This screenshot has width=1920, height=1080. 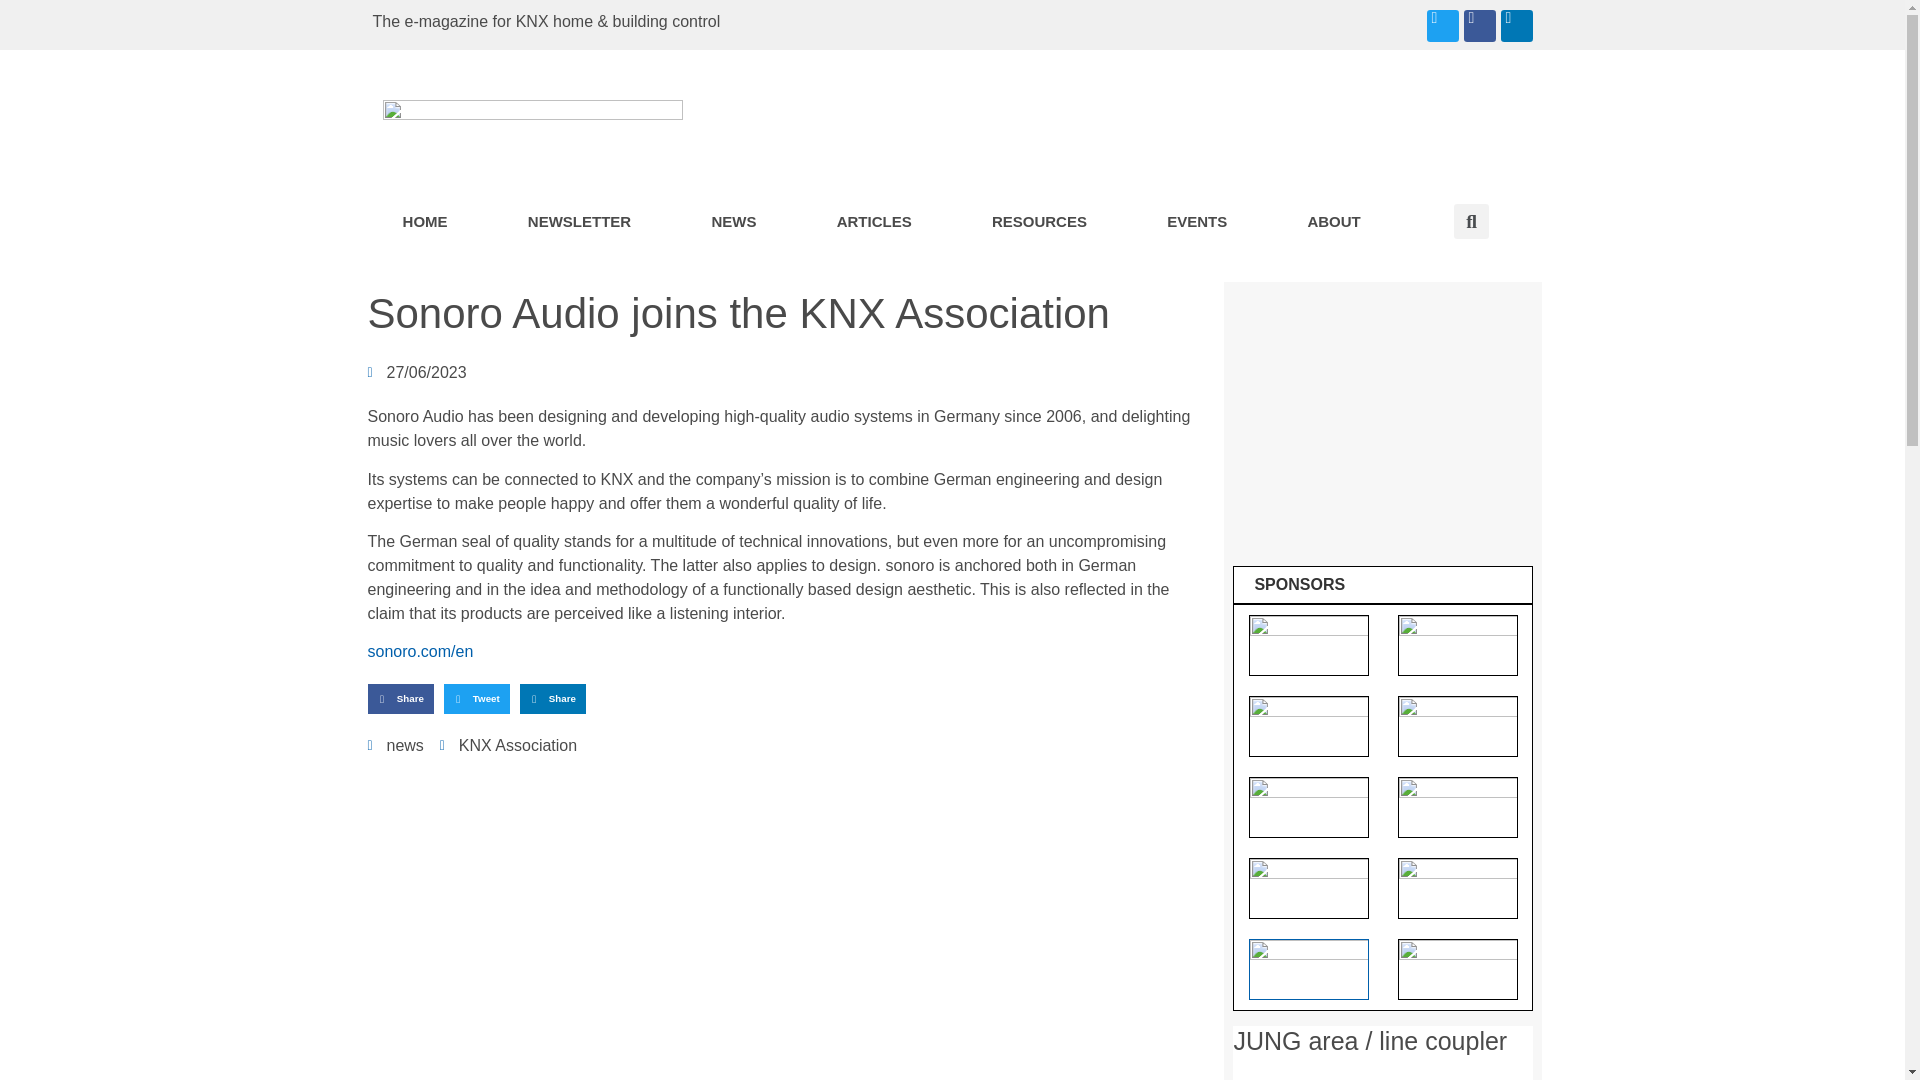 I want to click on KNX Association, so click(x=518, y=744).